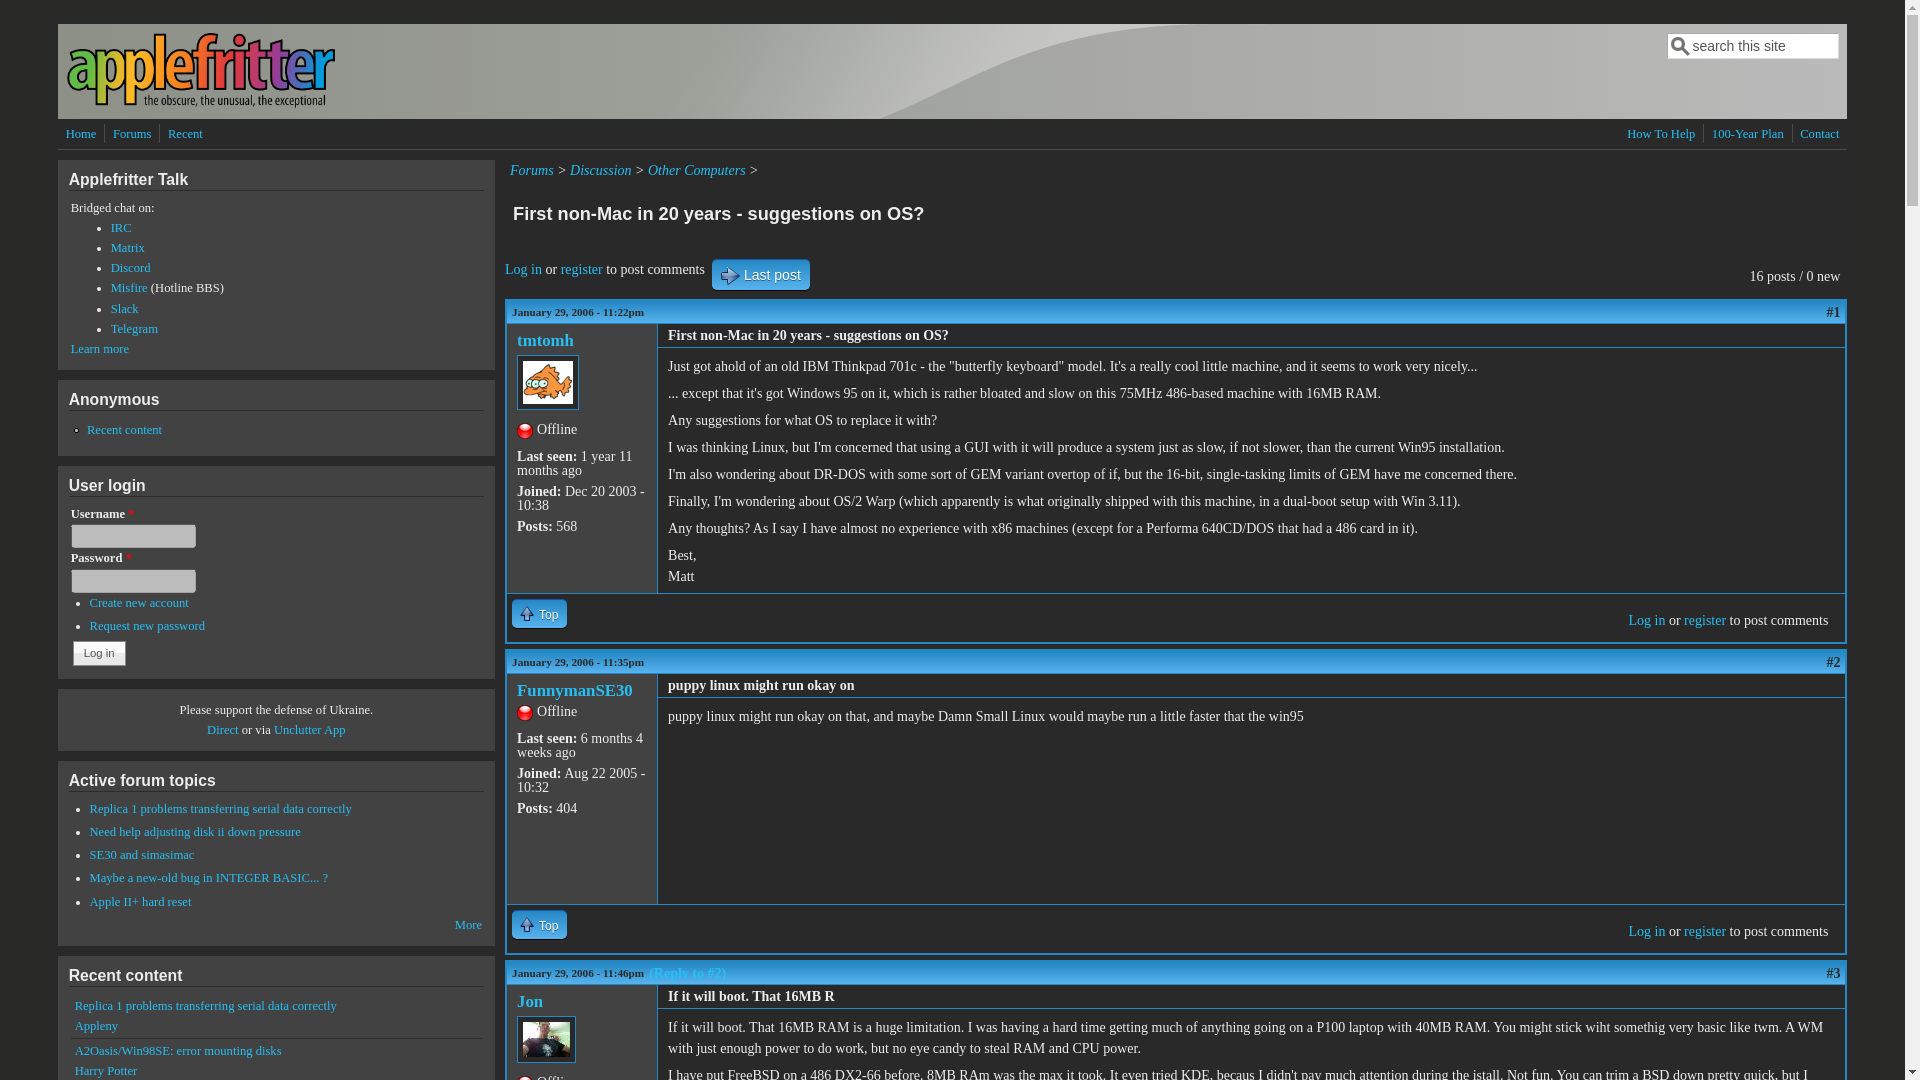 Image resolution: width=1920 pixels, height=1080 pixels. What do you see at coordinates (697, 170) in the screenshot?
I see `Other Computers` at bounding box center [697, 170].